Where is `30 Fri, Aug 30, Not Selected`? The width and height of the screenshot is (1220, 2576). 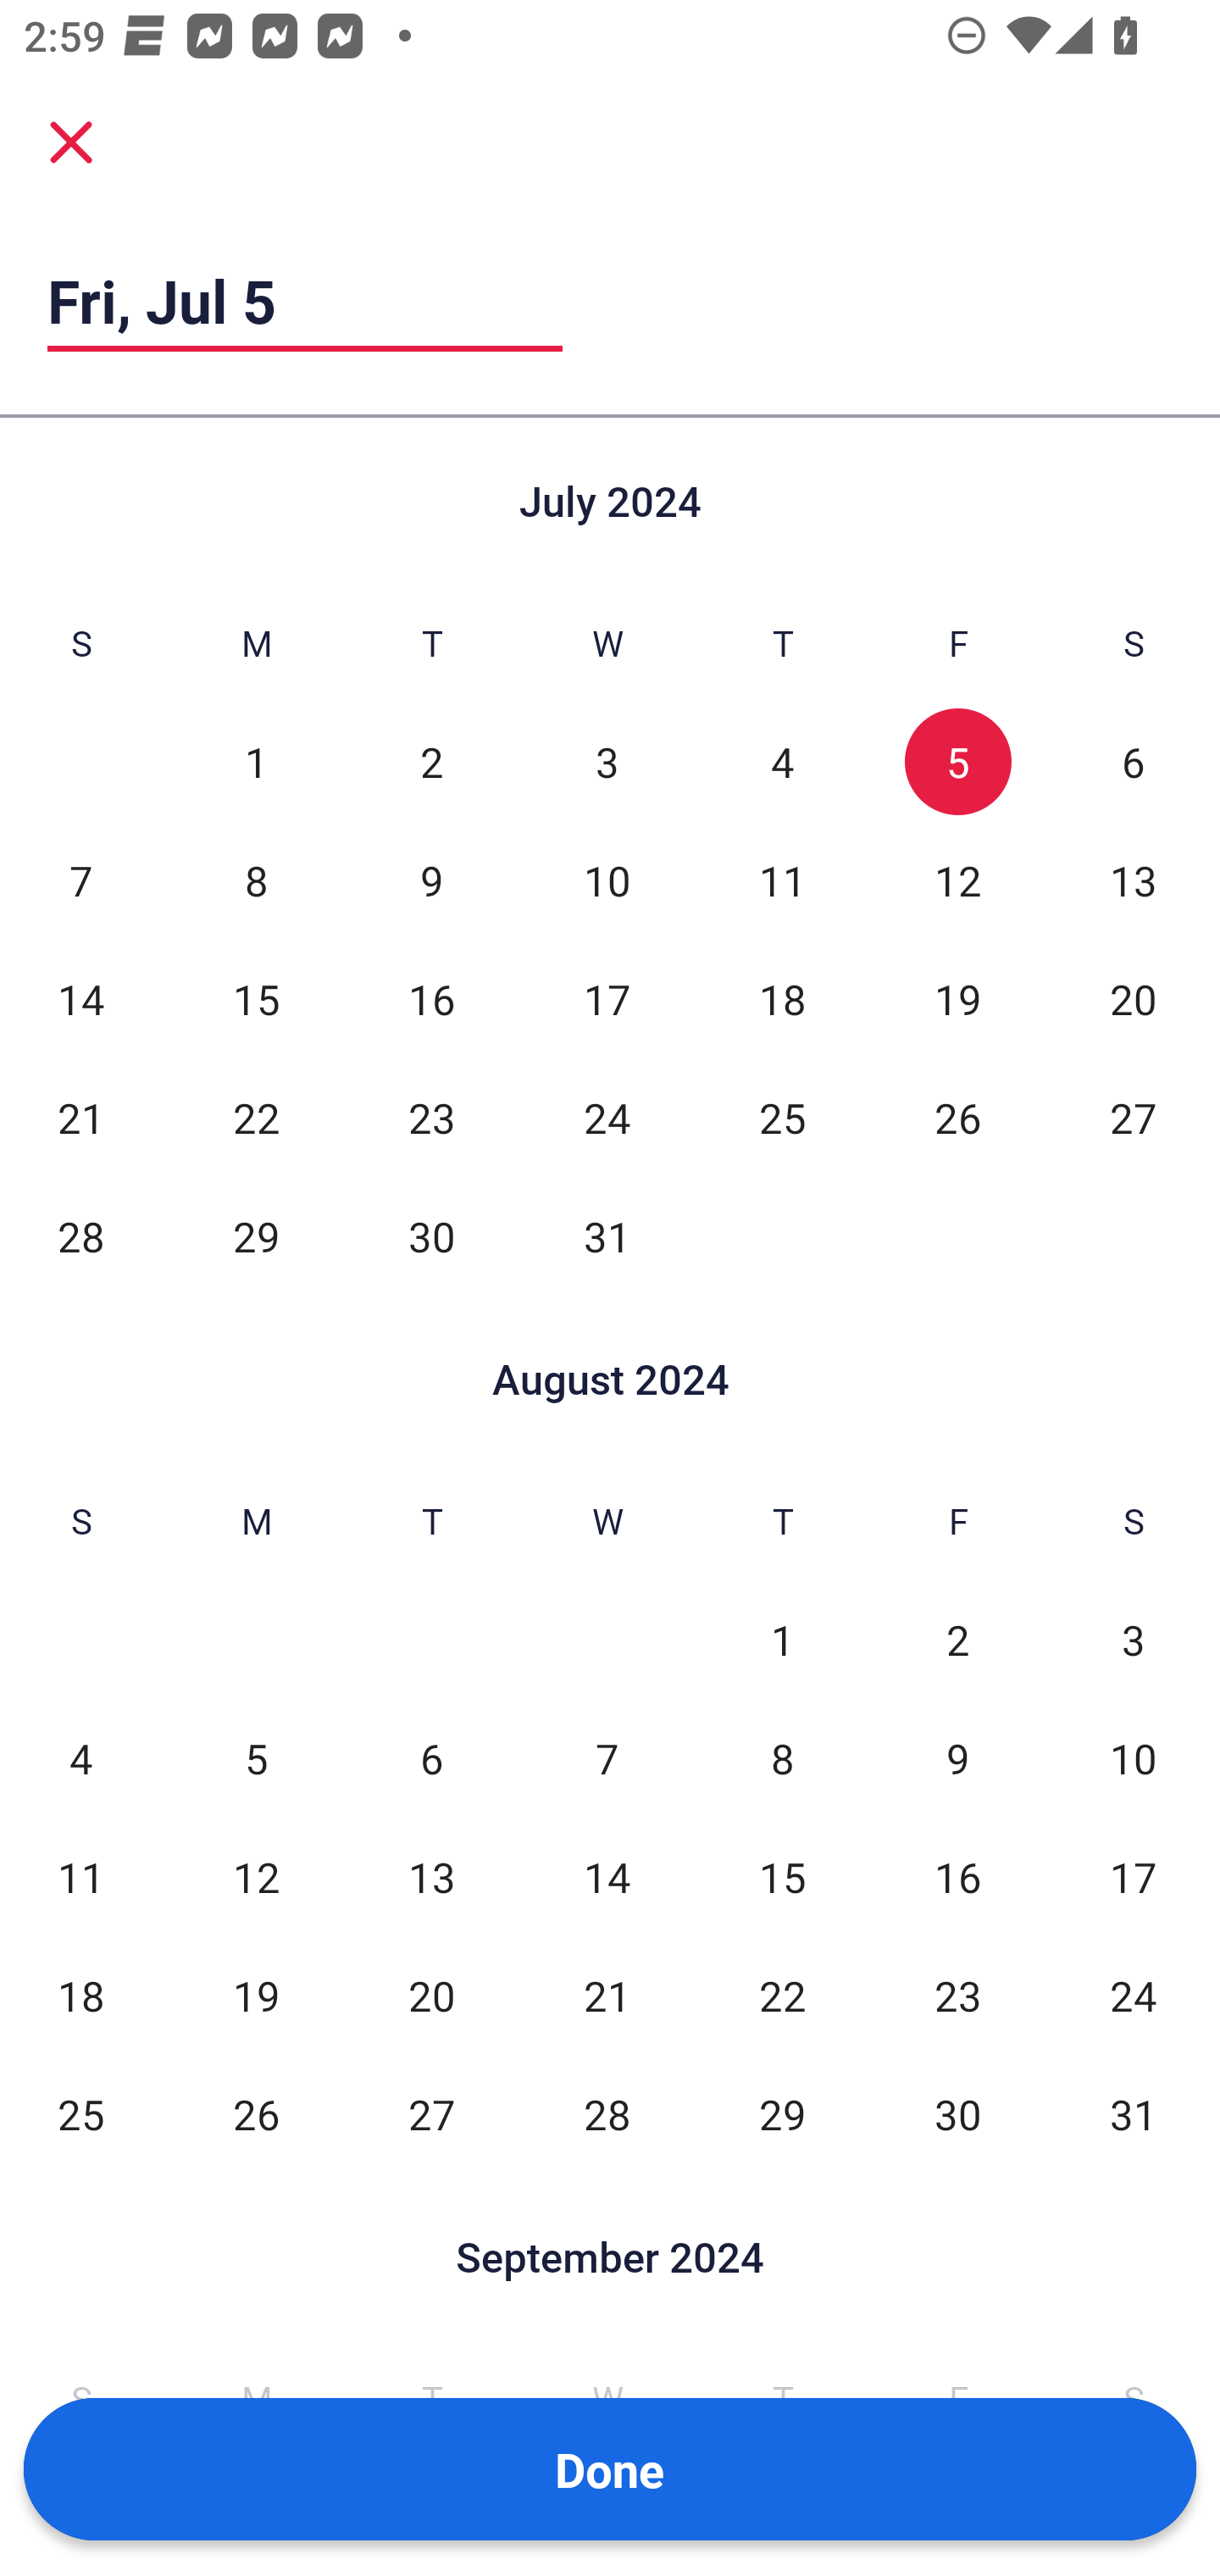
30 Fri, Aug 30, Not Selected is located at coordinates (957, 2114).